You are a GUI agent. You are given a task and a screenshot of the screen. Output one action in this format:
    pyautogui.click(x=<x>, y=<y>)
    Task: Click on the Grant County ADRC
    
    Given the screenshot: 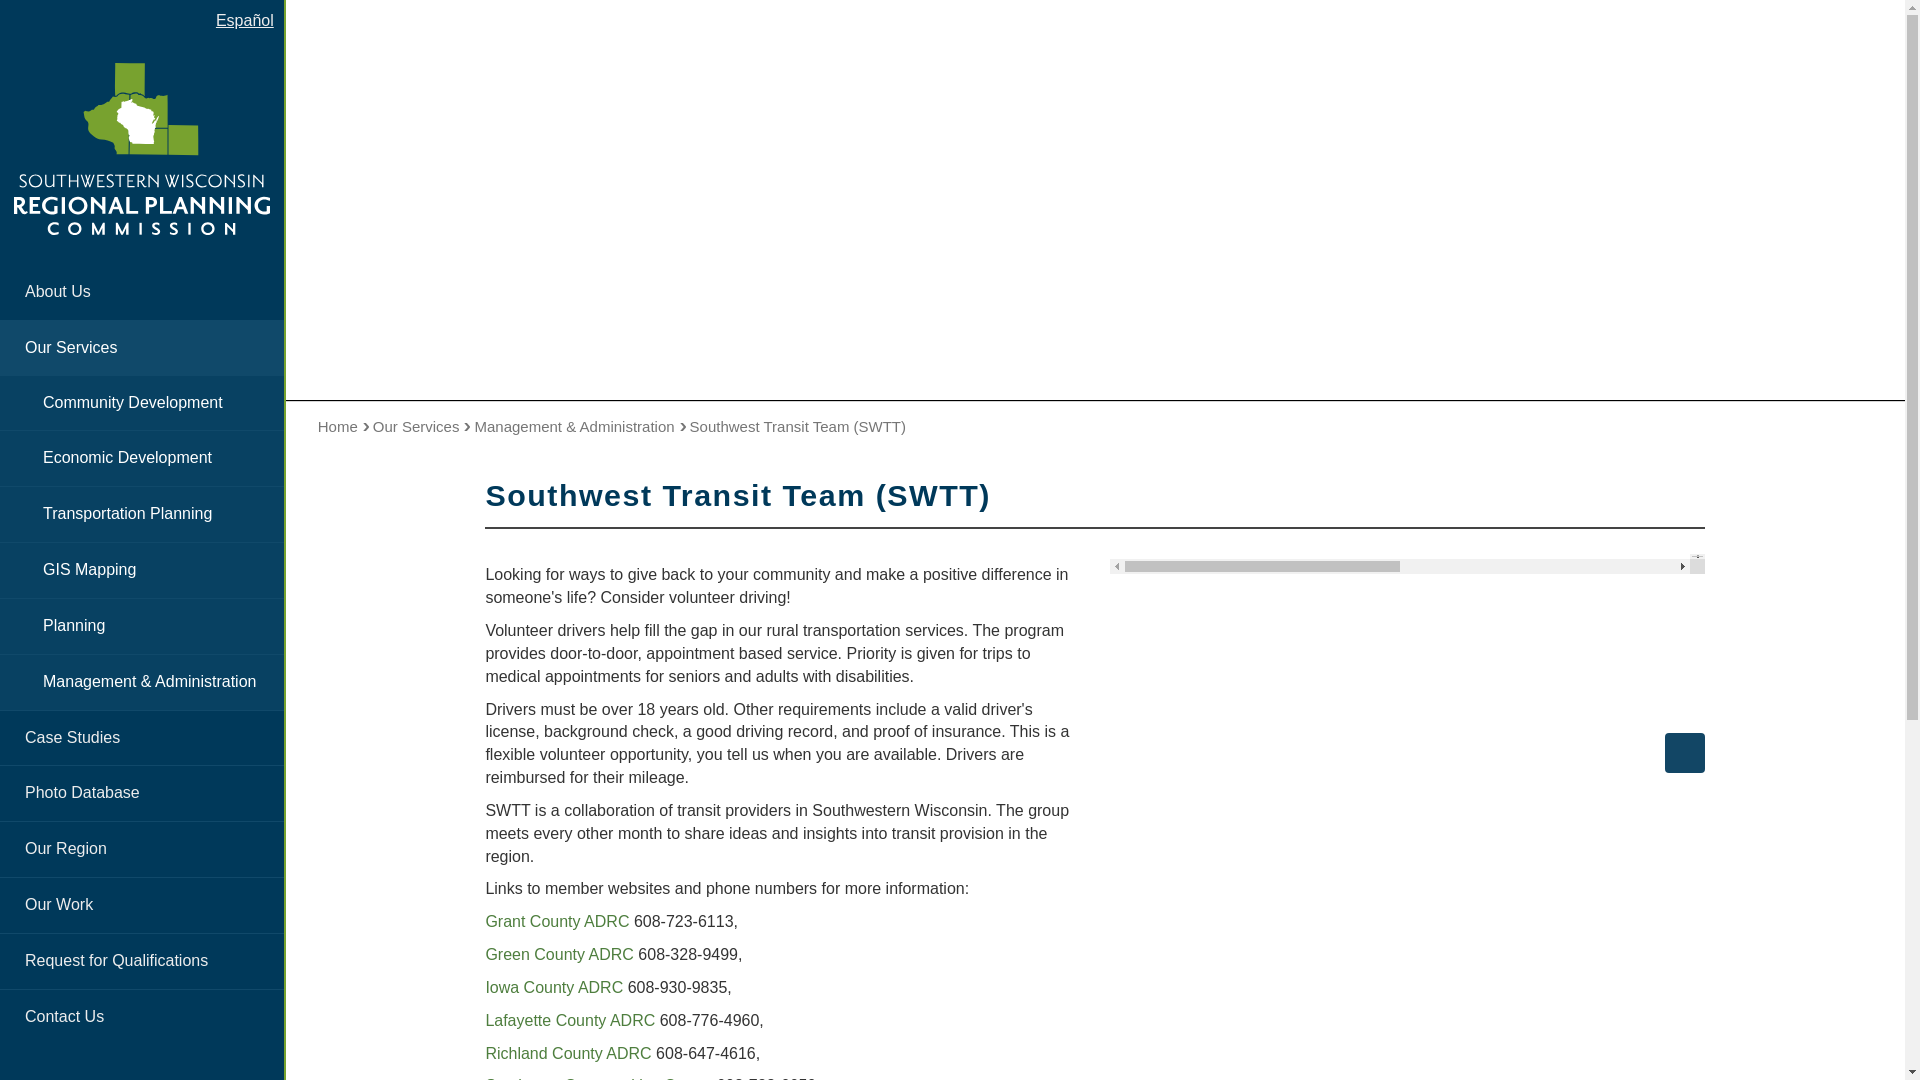 What is the action you would take?
    pyautogui.click(x=557, y=920)
    